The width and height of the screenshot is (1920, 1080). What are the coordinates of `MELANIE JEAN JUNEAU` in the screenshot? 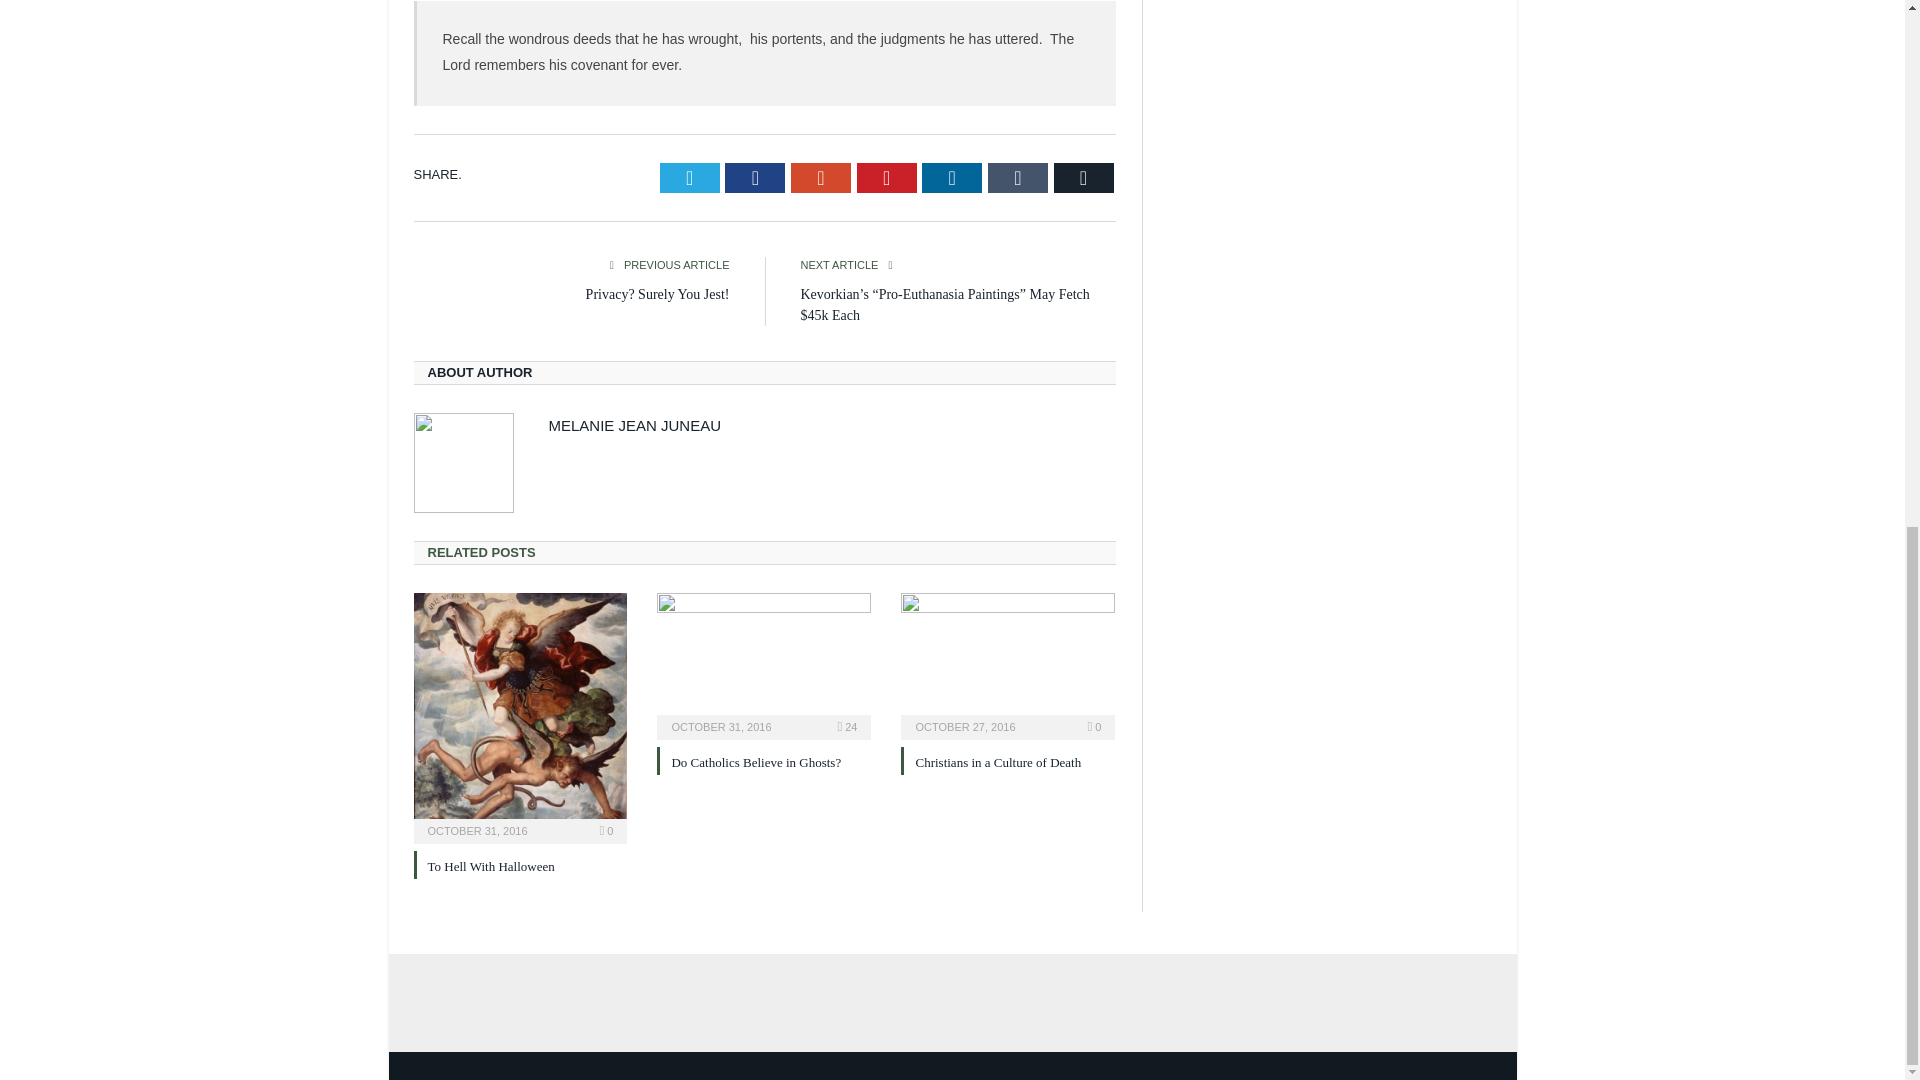 It's located at (634, 425).